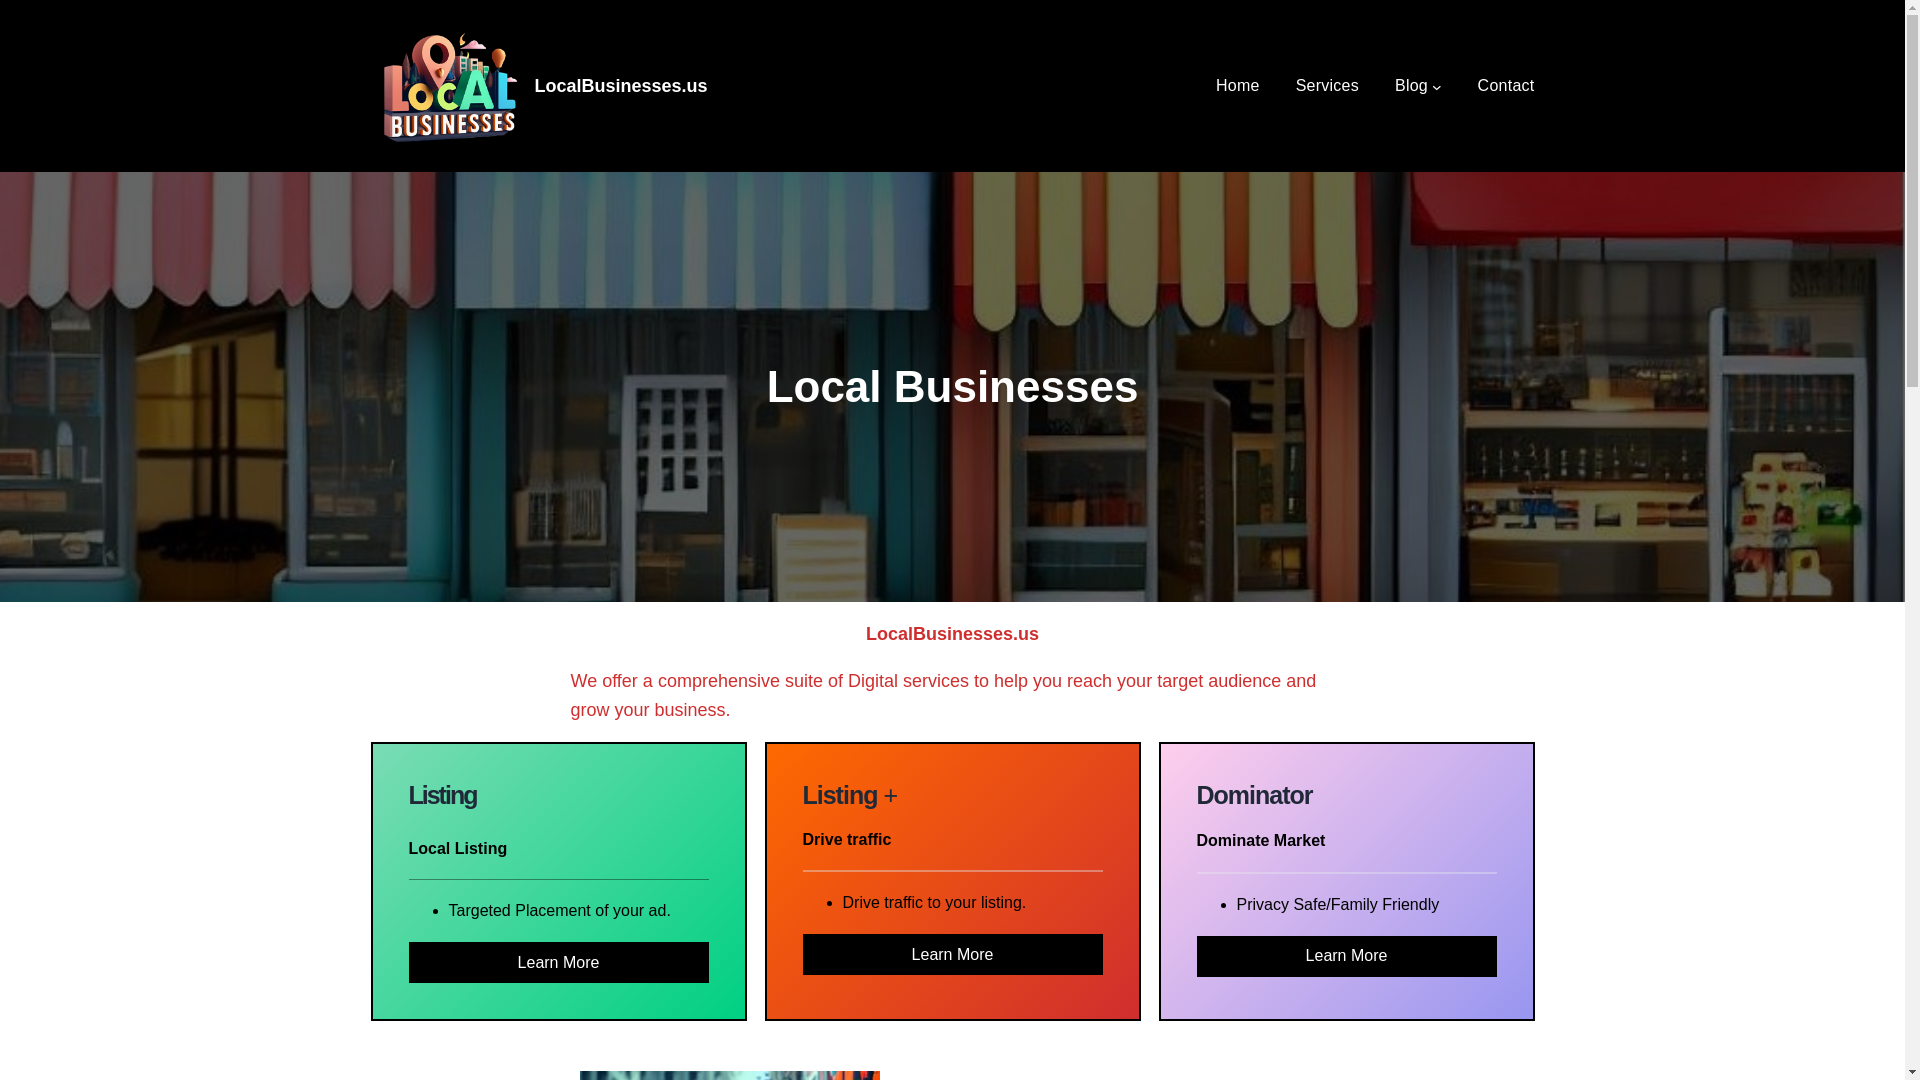  I want to click on Blog, so click(1412, 86).